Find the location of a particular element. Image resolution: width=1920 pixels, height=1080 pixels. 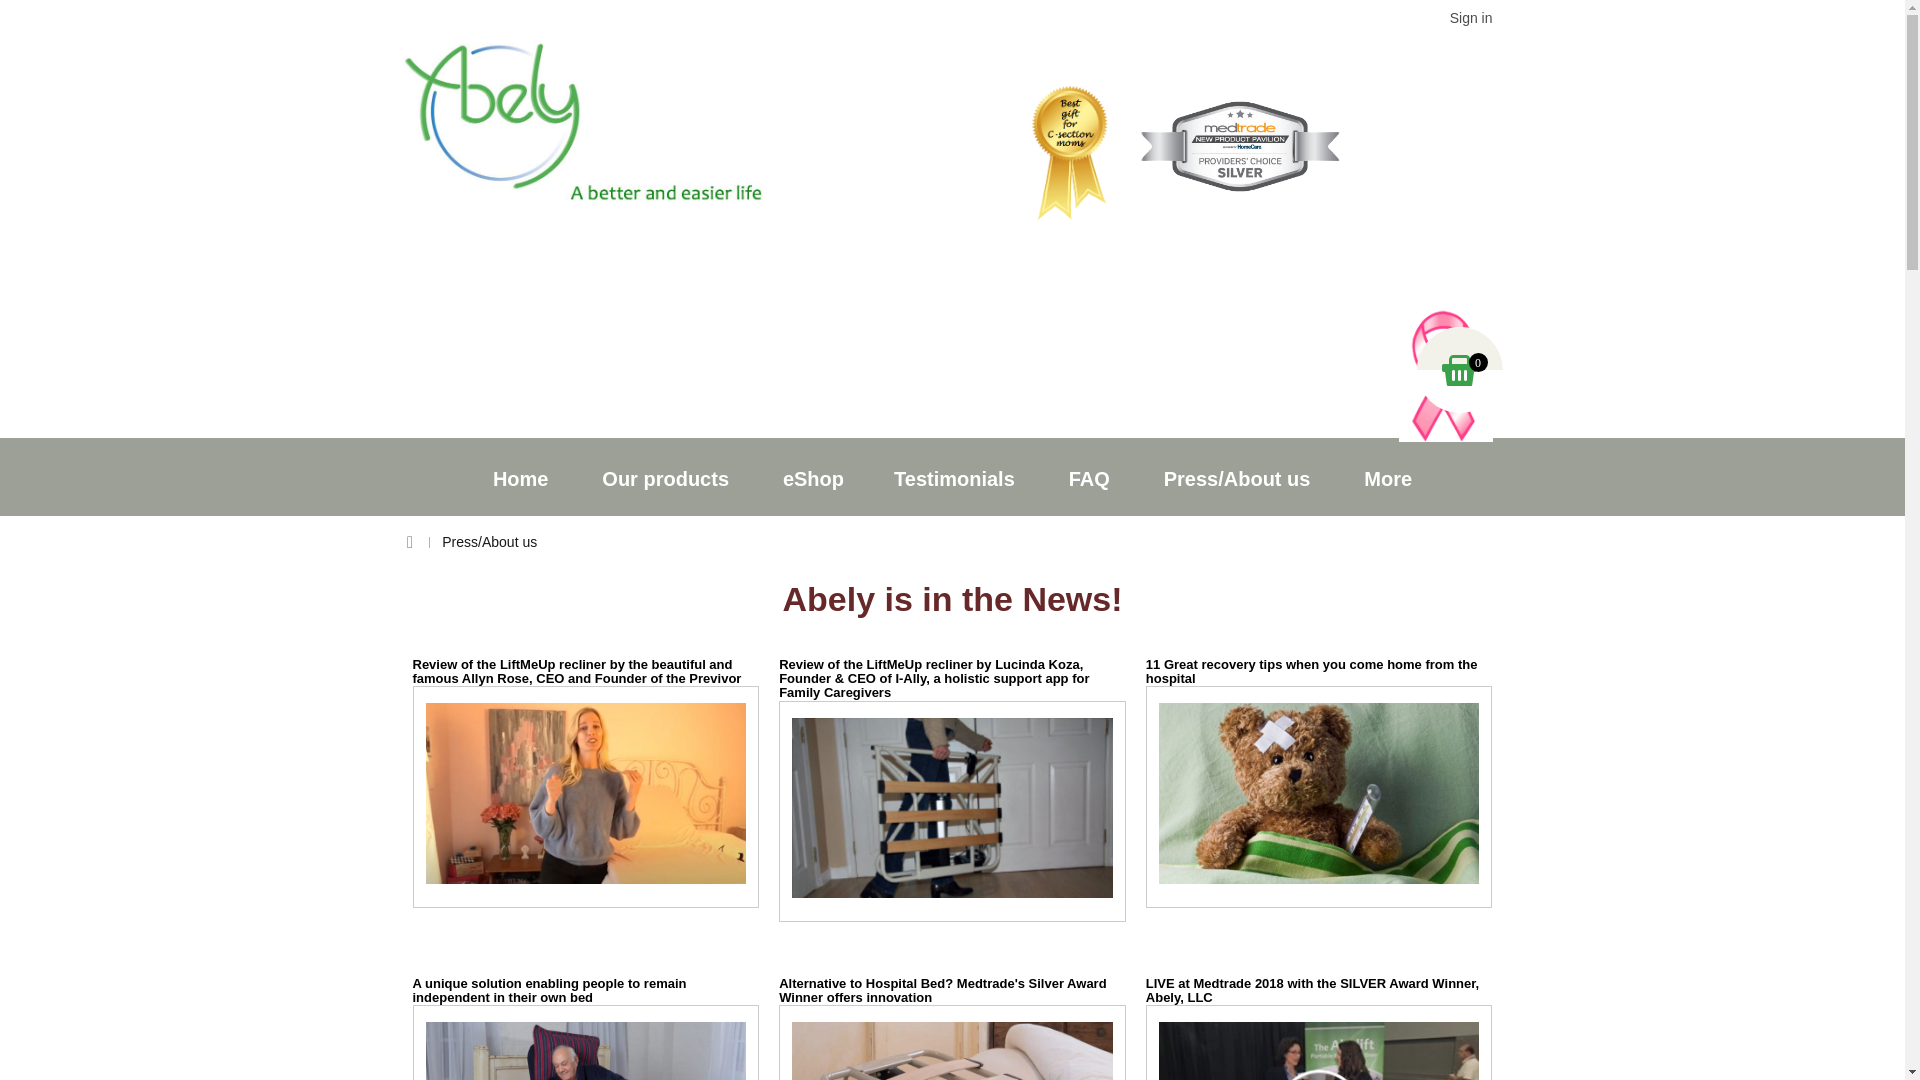

View my shopping cart is located at coordinates (1458, 370).